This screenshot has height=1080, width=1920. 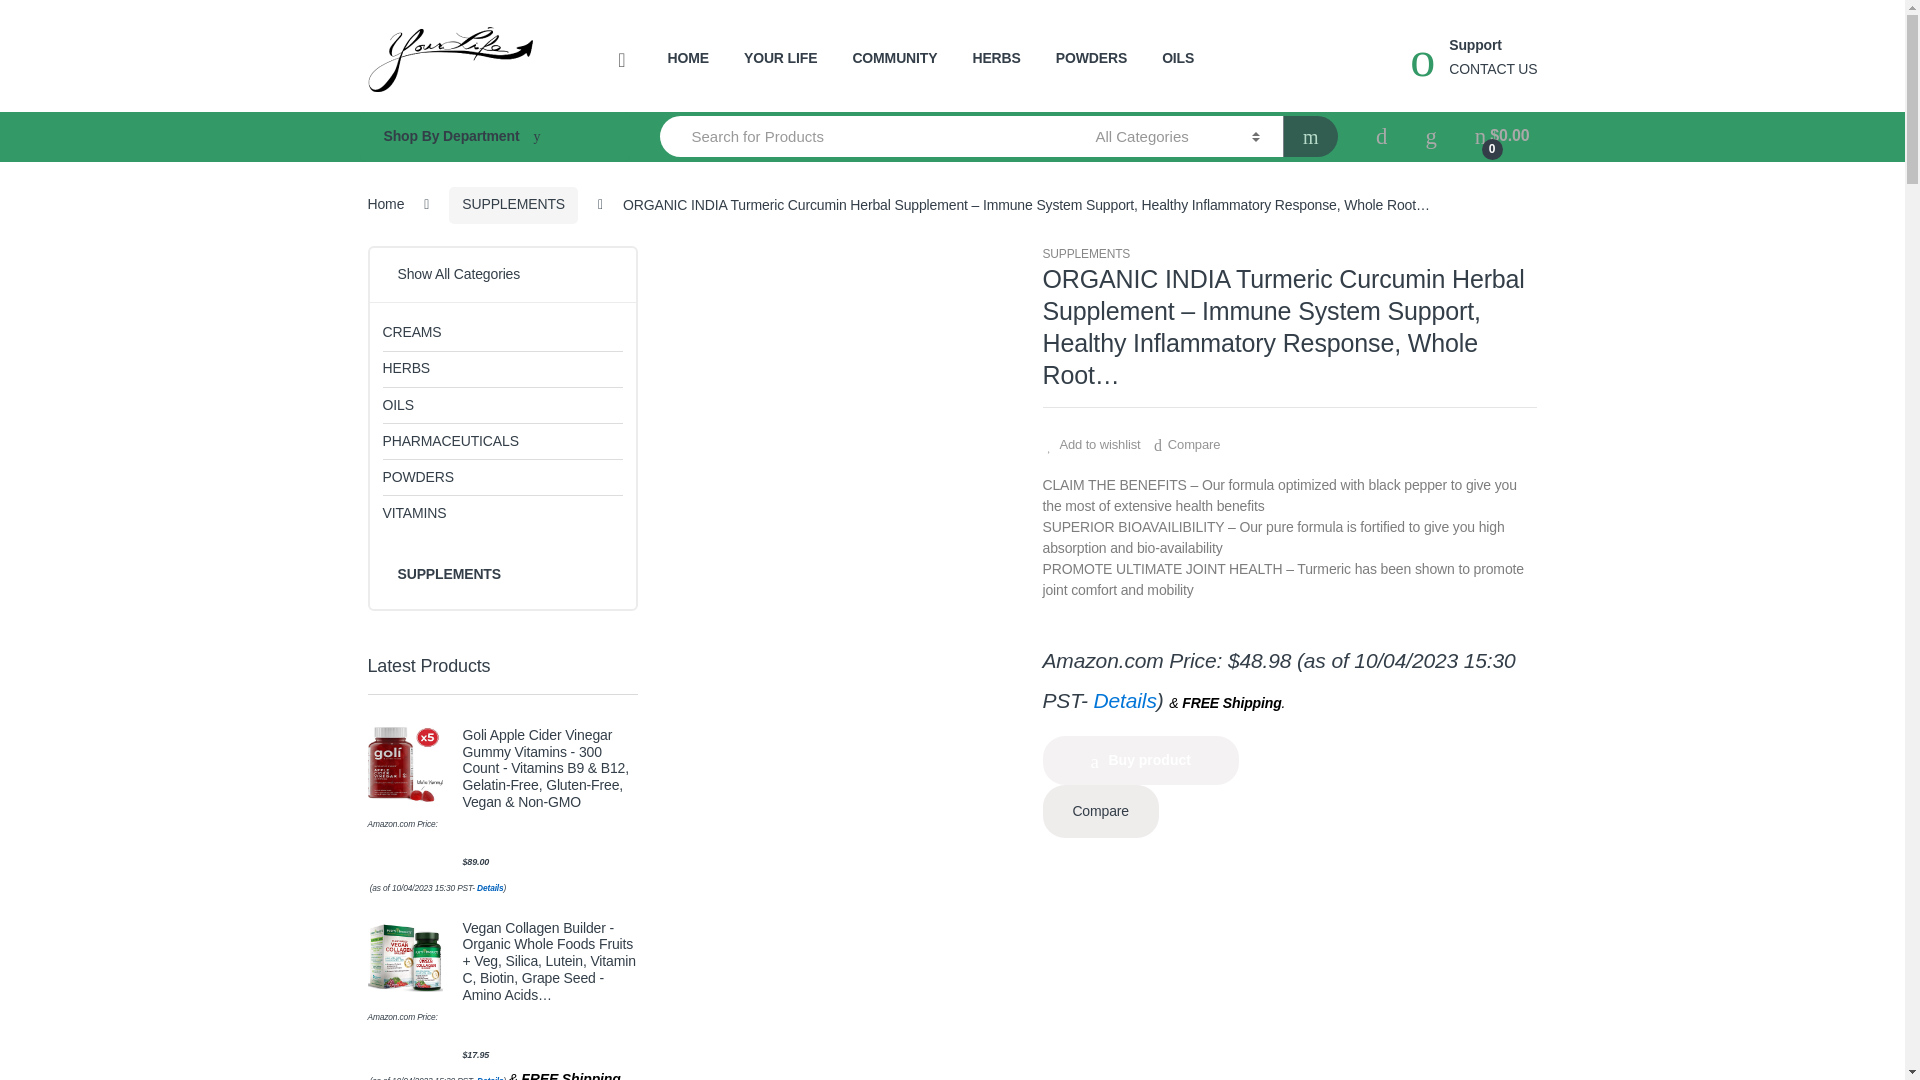 What do you see at coordinates (780, 58) in the screenshot?
I see `YOUR LIFE` at bounding box center [780, 58].